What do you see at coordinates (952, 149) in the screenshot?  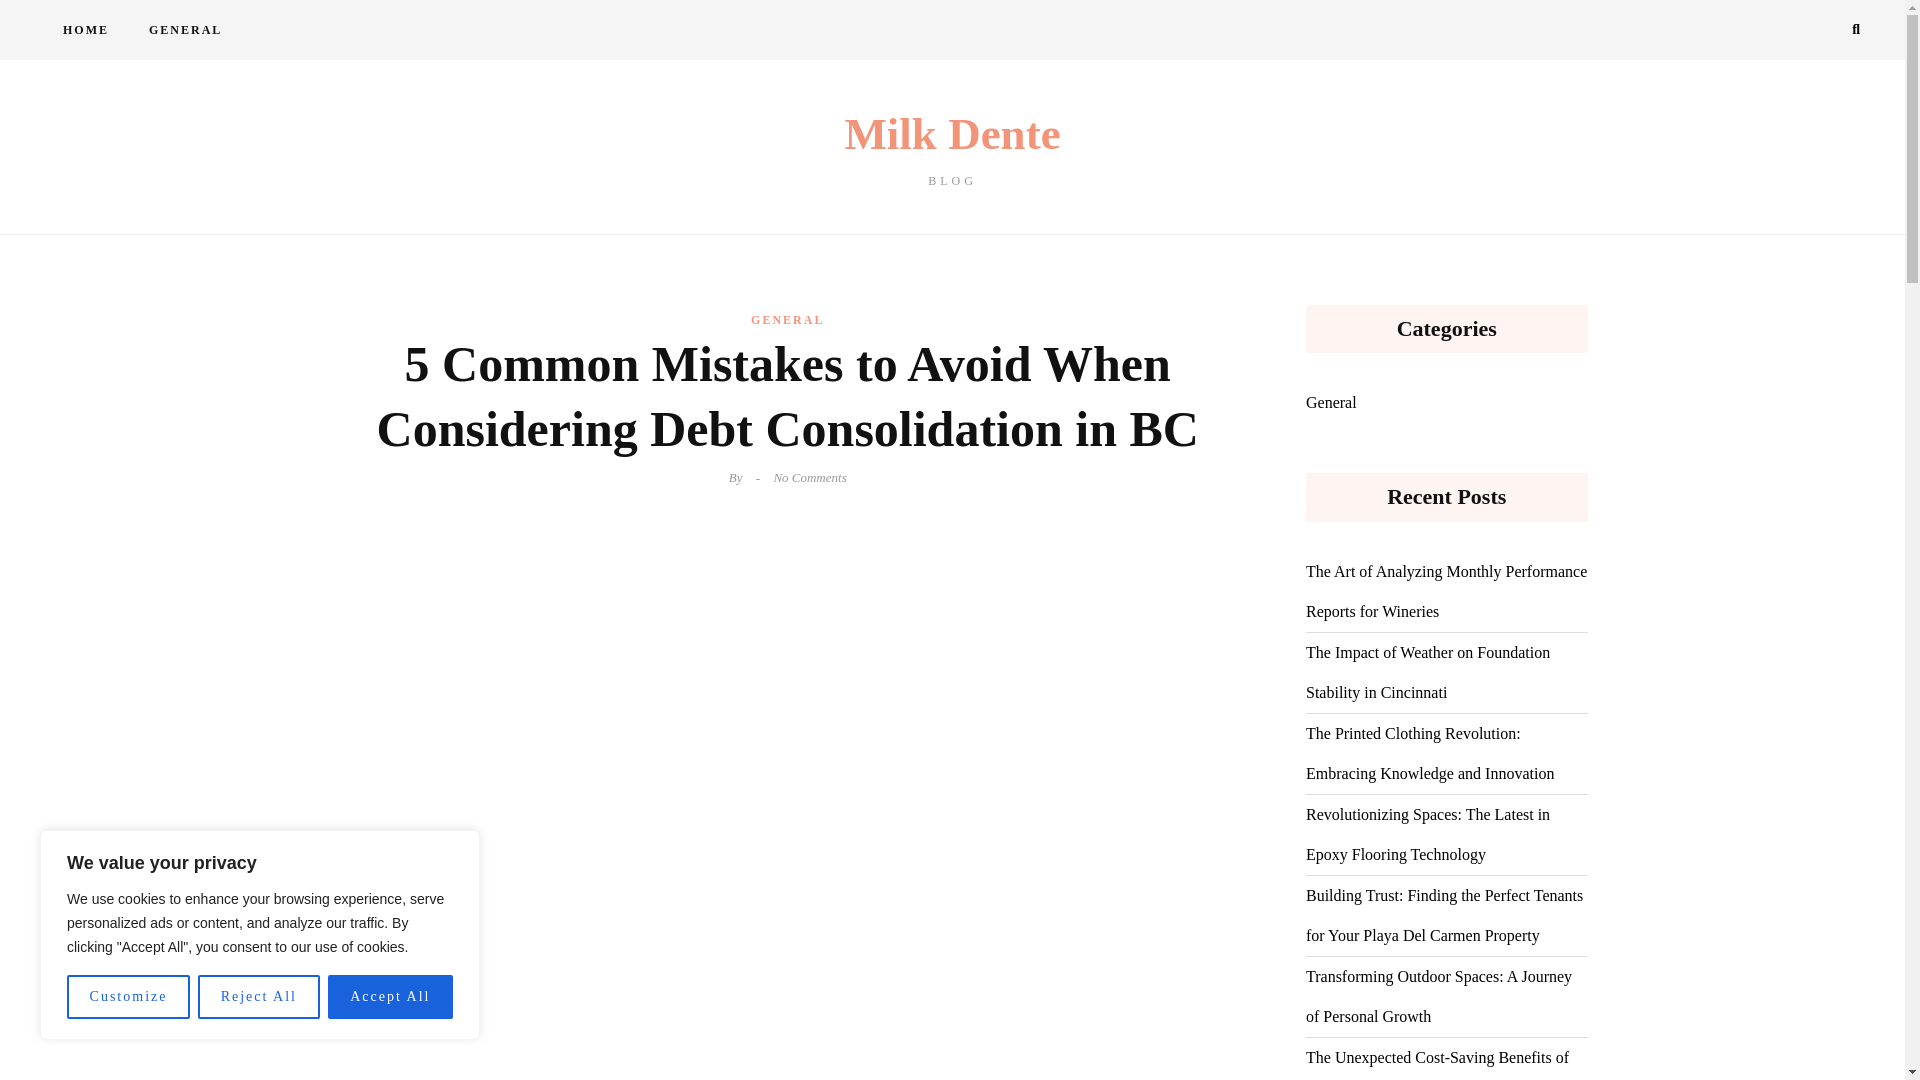 I see `GENERAL` at bounding box center [952, 149].